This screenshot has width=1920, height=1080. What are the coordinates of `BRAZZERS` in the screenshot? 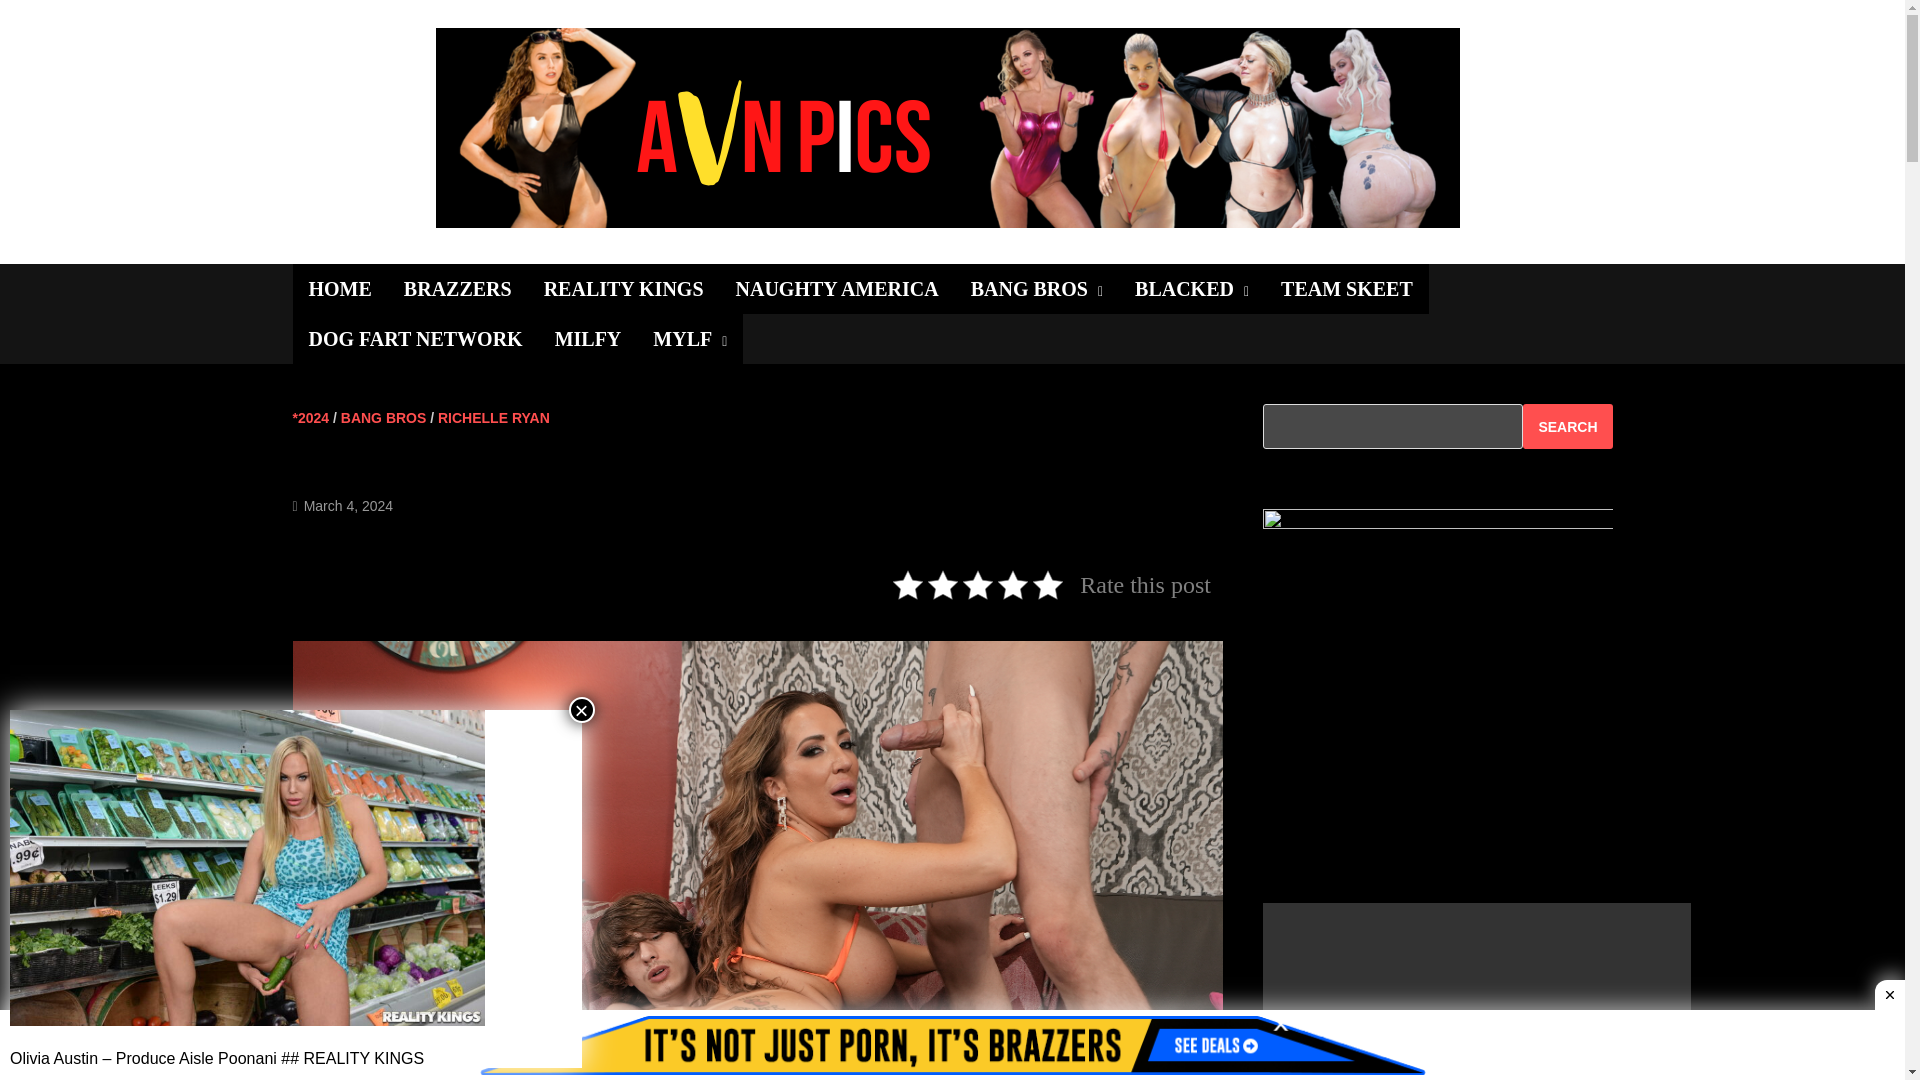 It's located at (458, 288).